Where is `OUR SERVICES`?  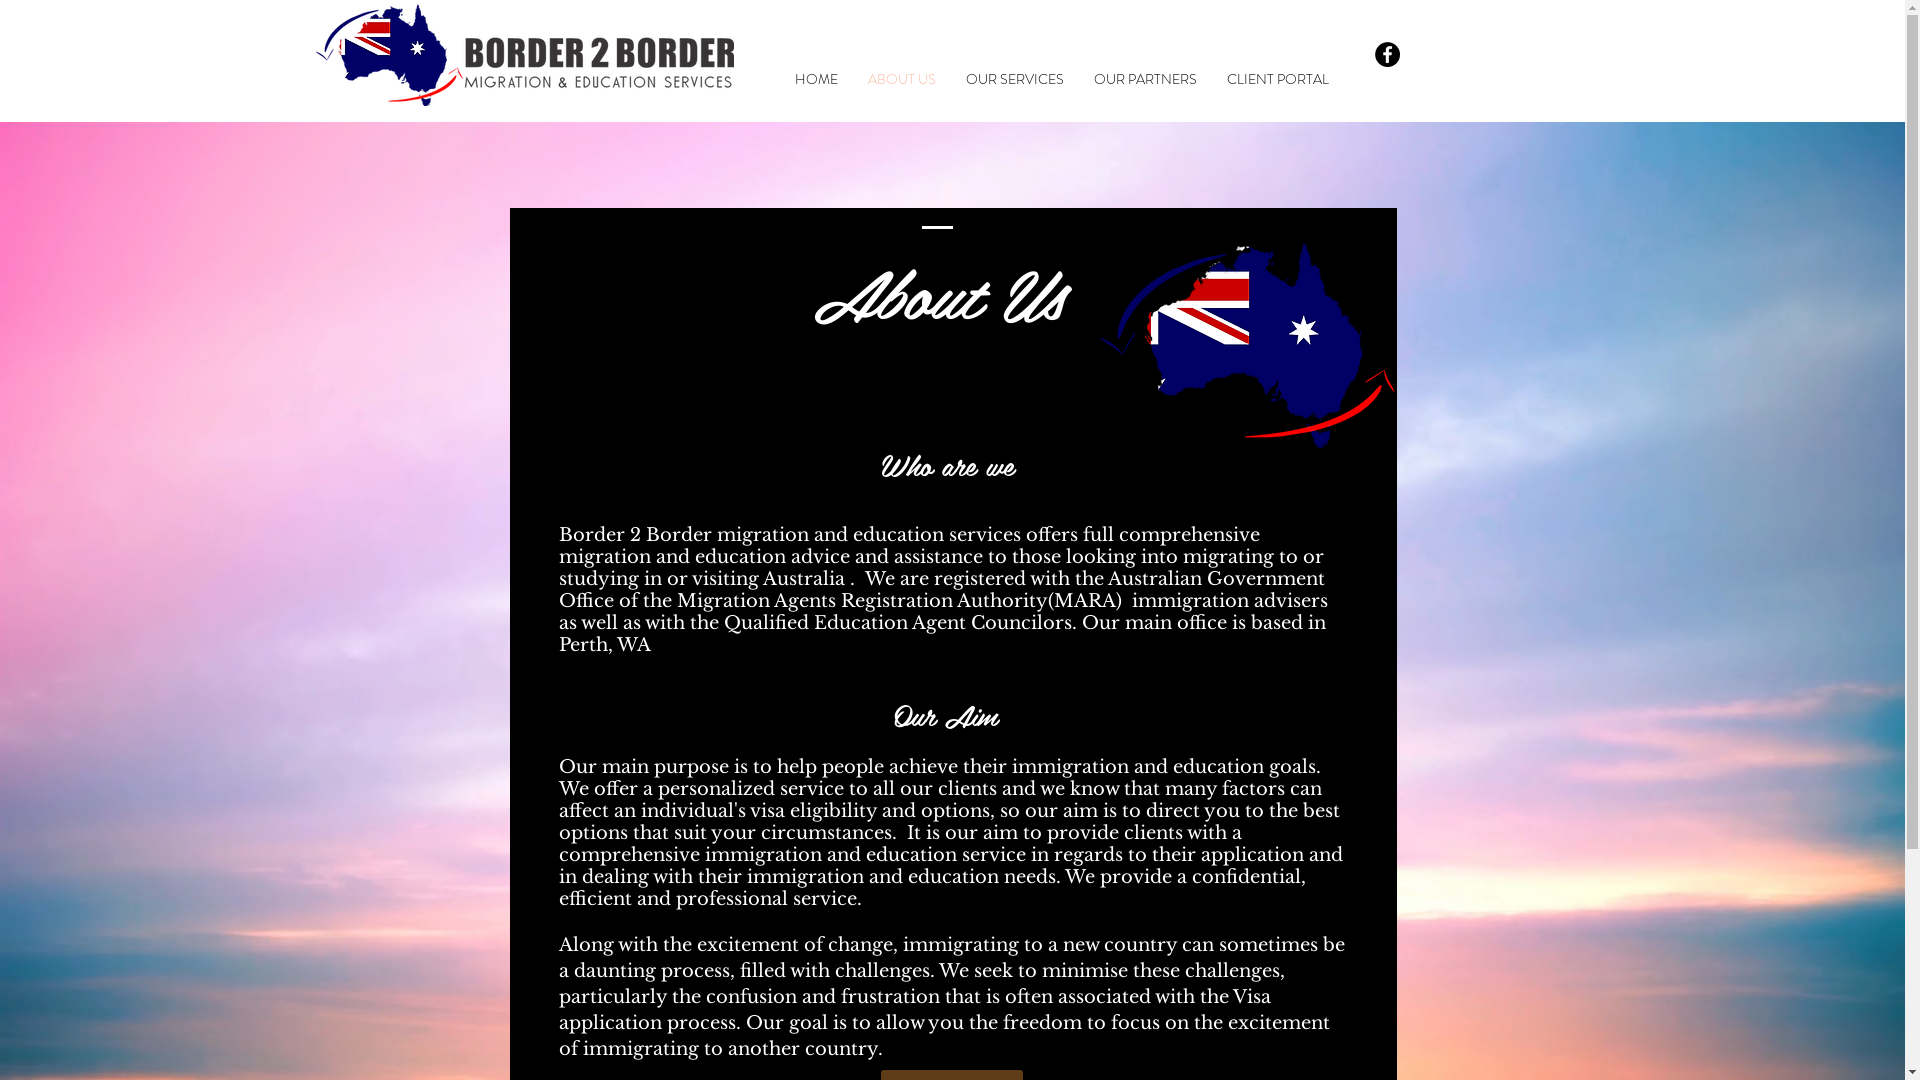
OUR SERVICES is located at coordinates (1014, 80).